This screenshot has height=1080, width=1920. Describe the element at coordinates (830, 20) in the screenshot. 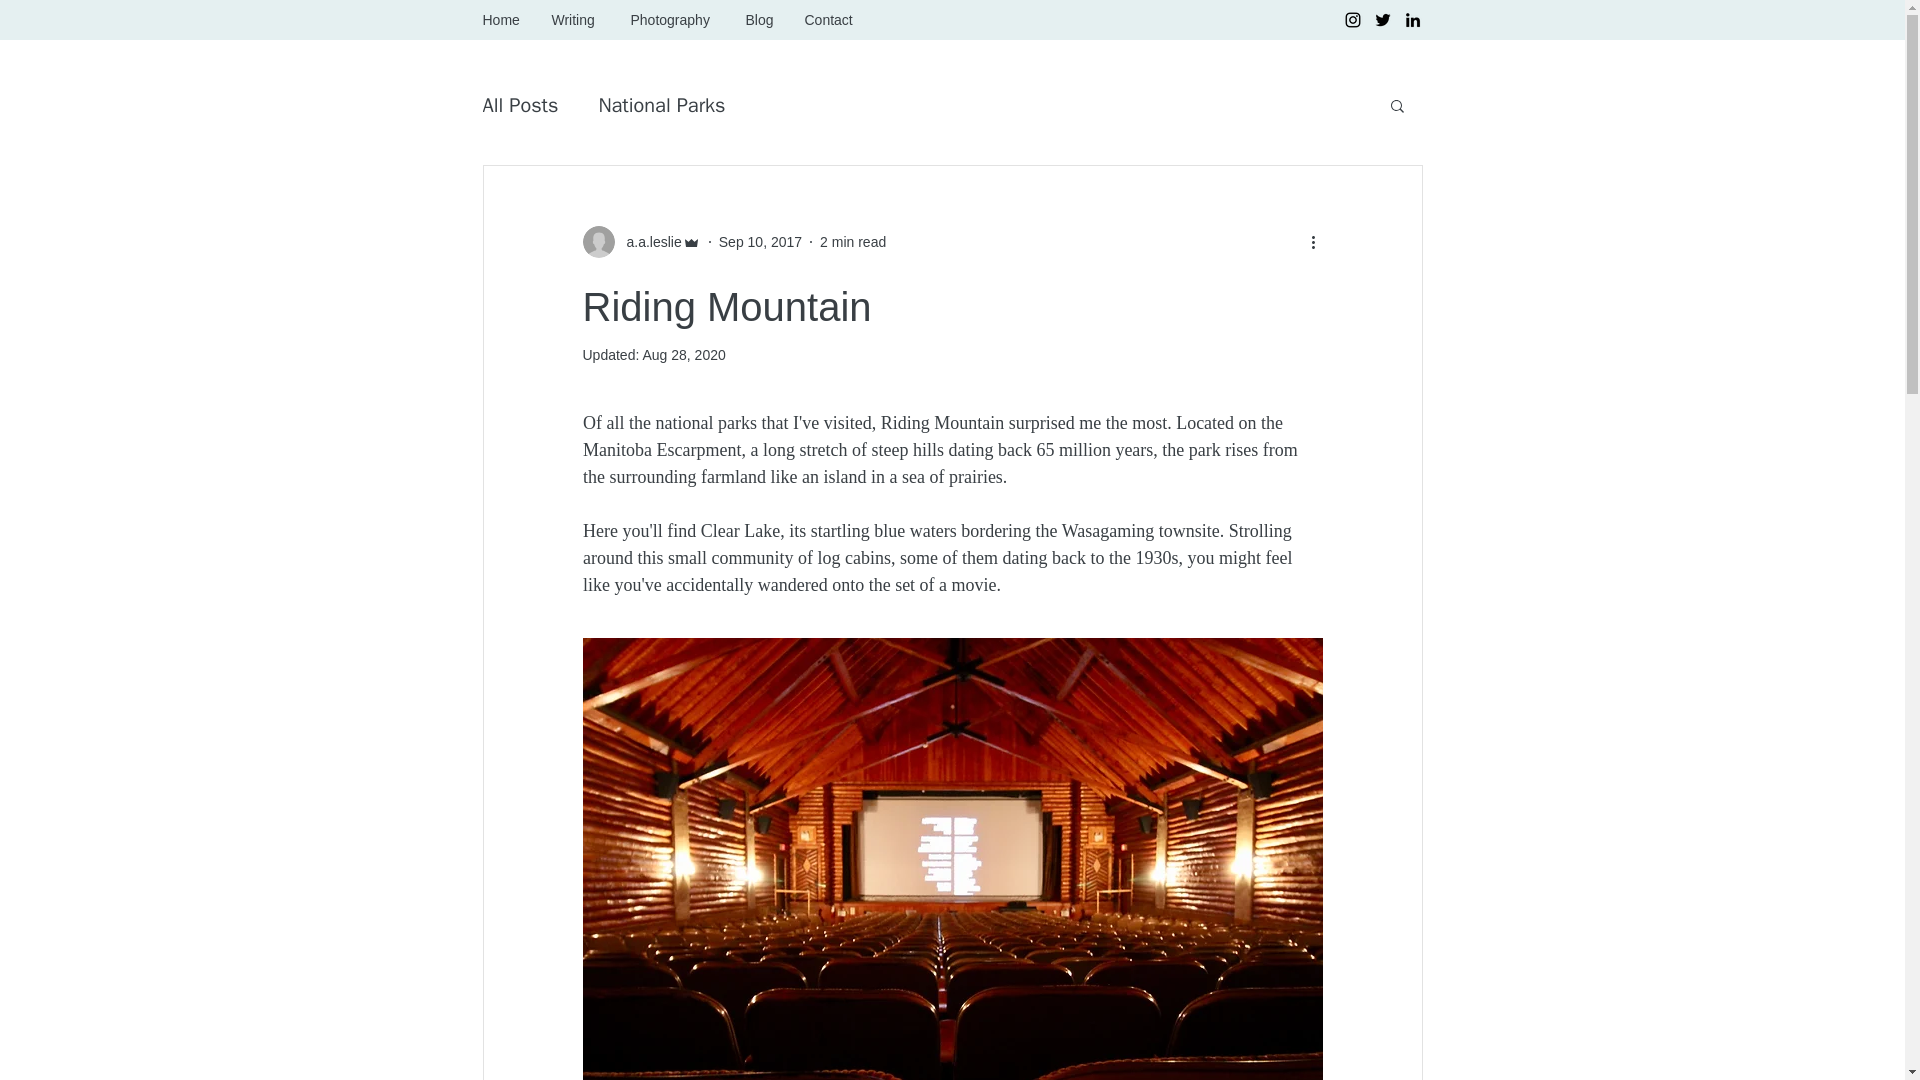

I see `Contact` at that location.